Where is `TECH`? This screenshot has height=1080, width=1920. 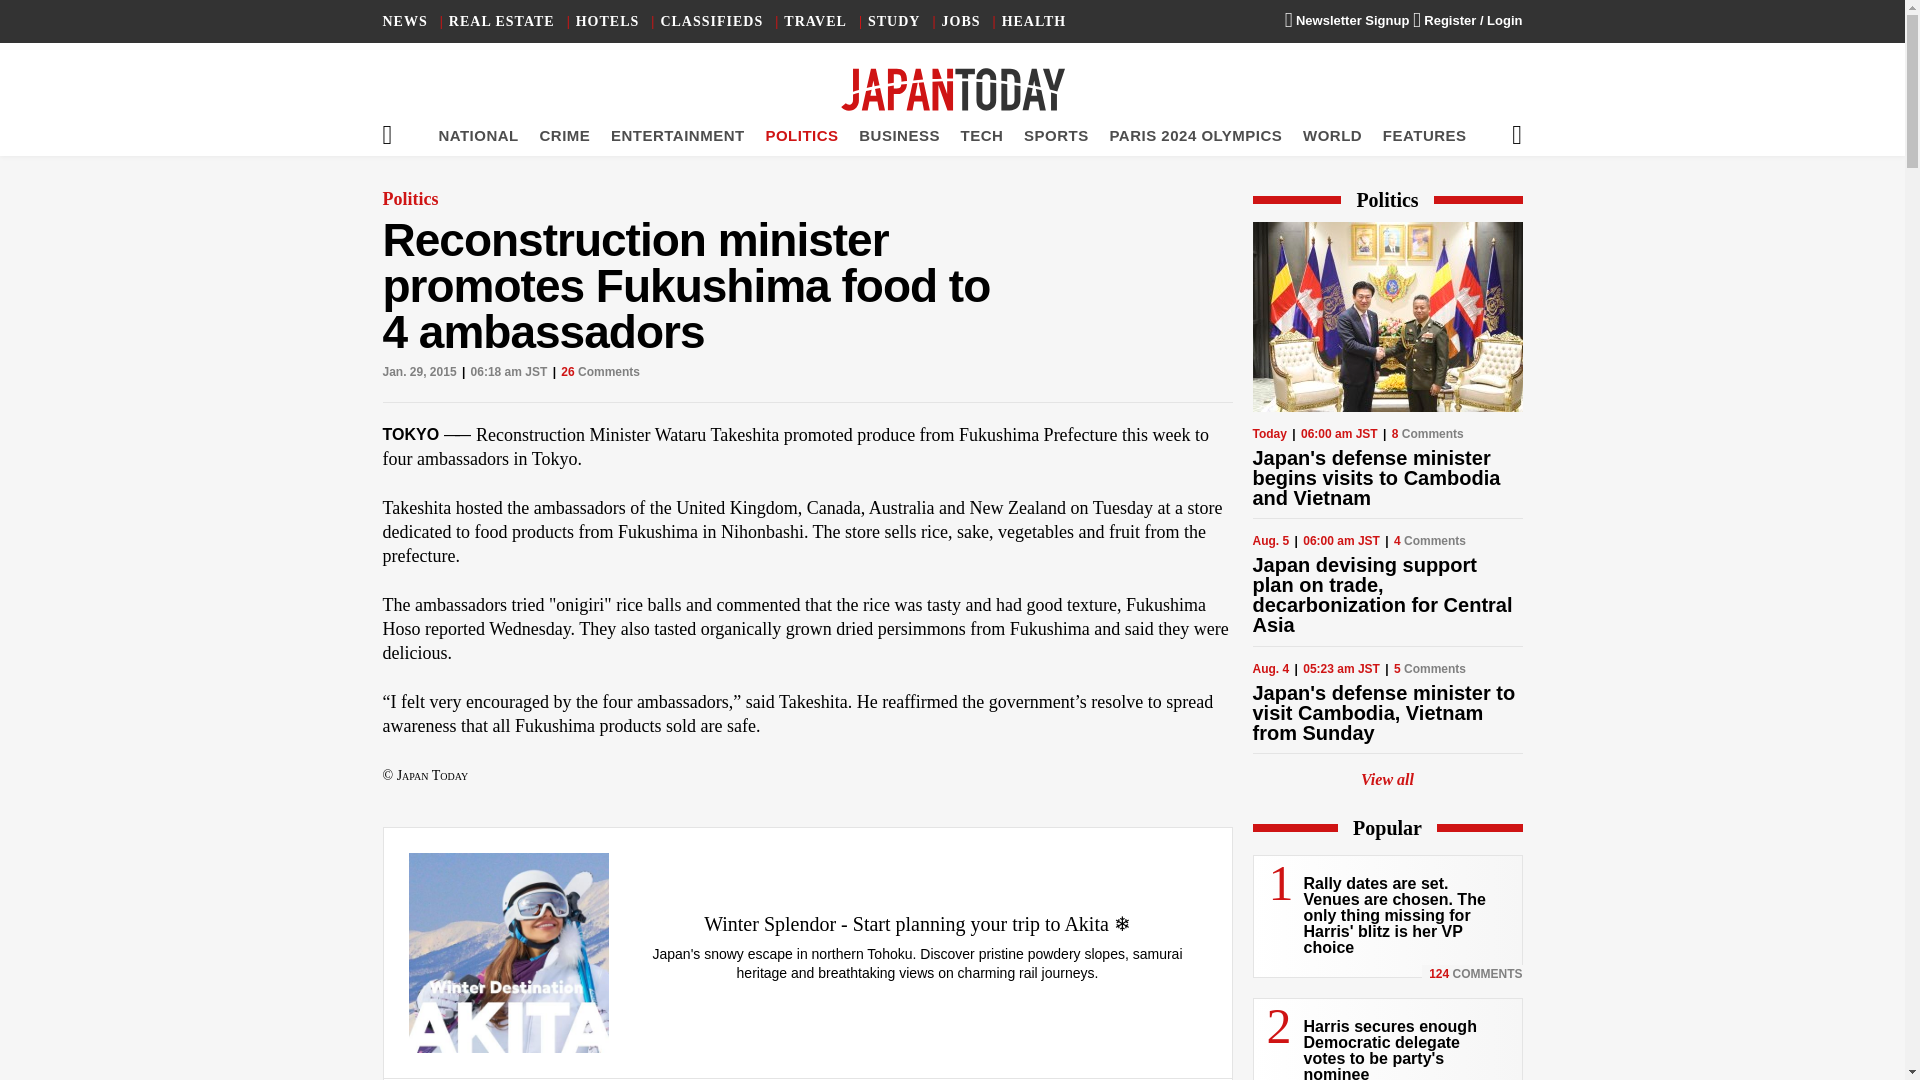
TECH is located at coordinates (982, 135).